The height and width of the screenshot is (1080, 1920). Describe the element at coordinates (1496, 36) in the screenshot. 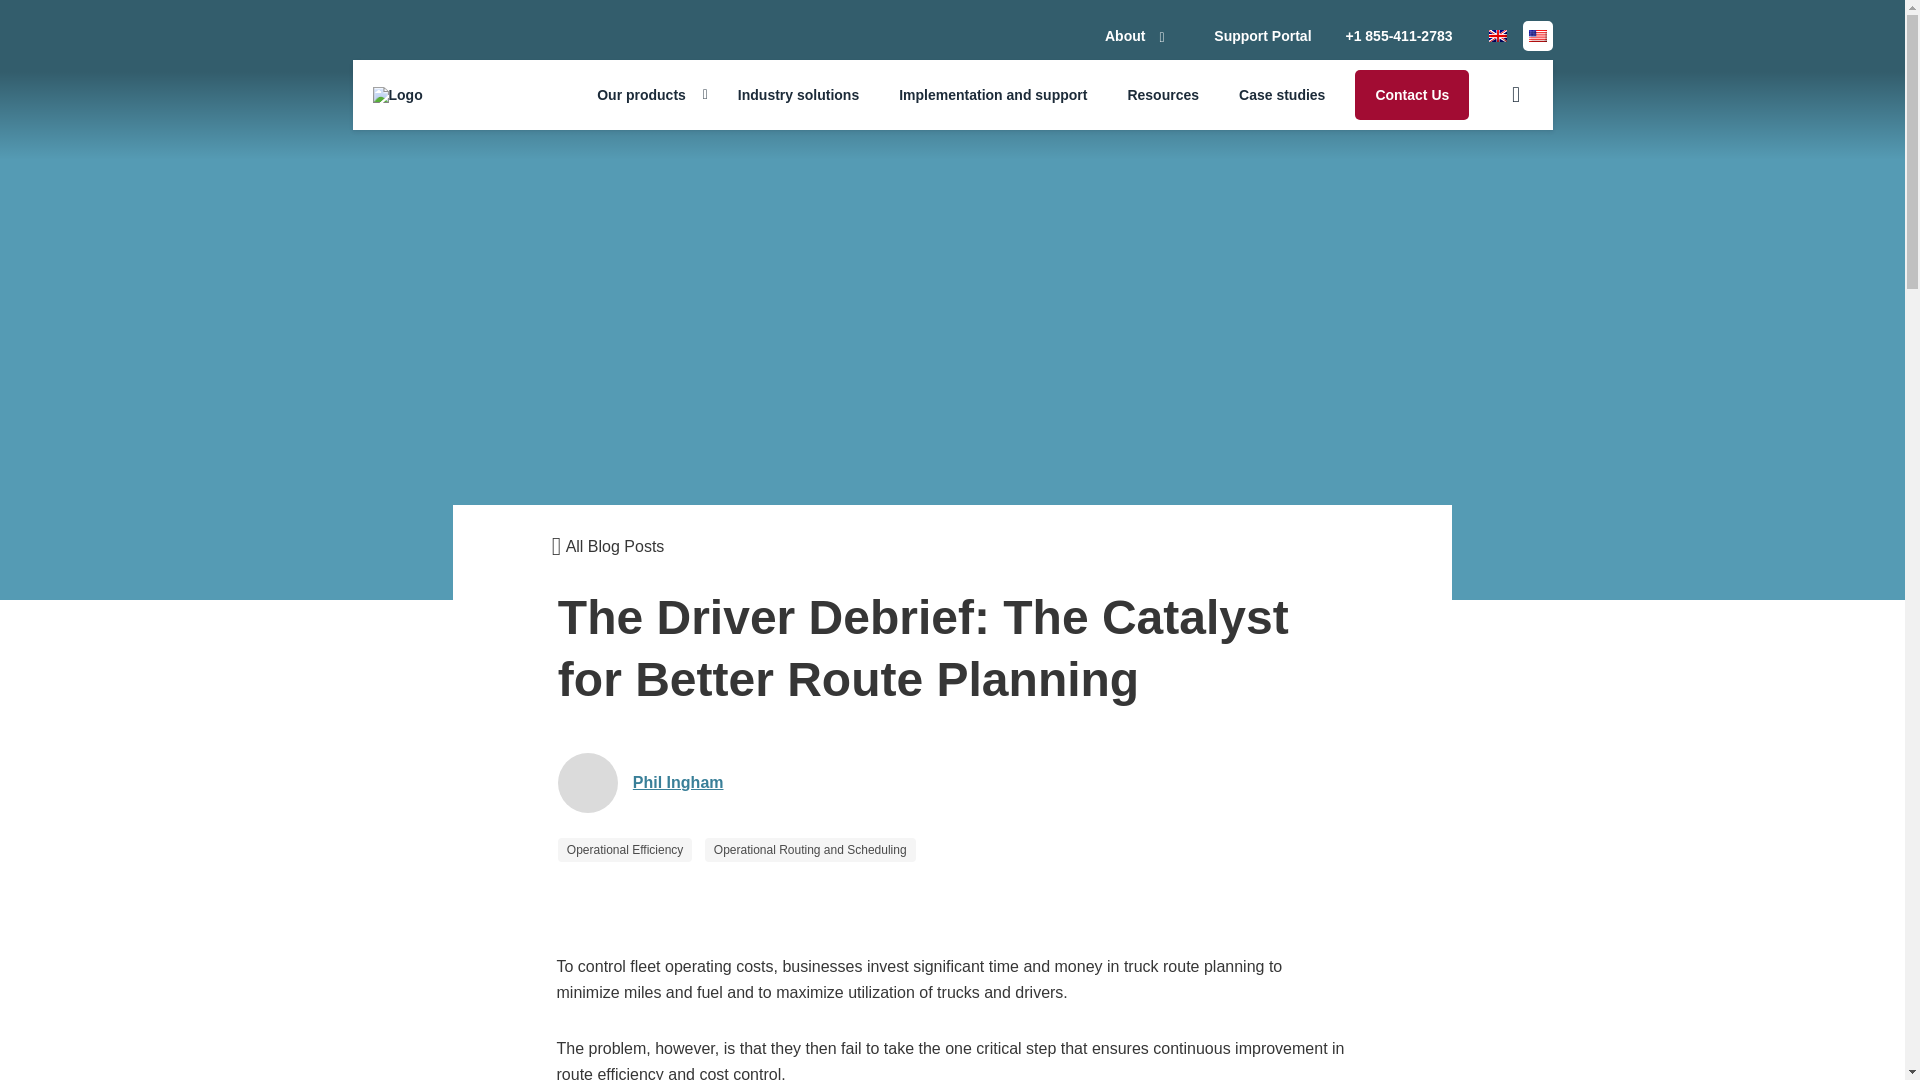

I see `English - GB` at that location.